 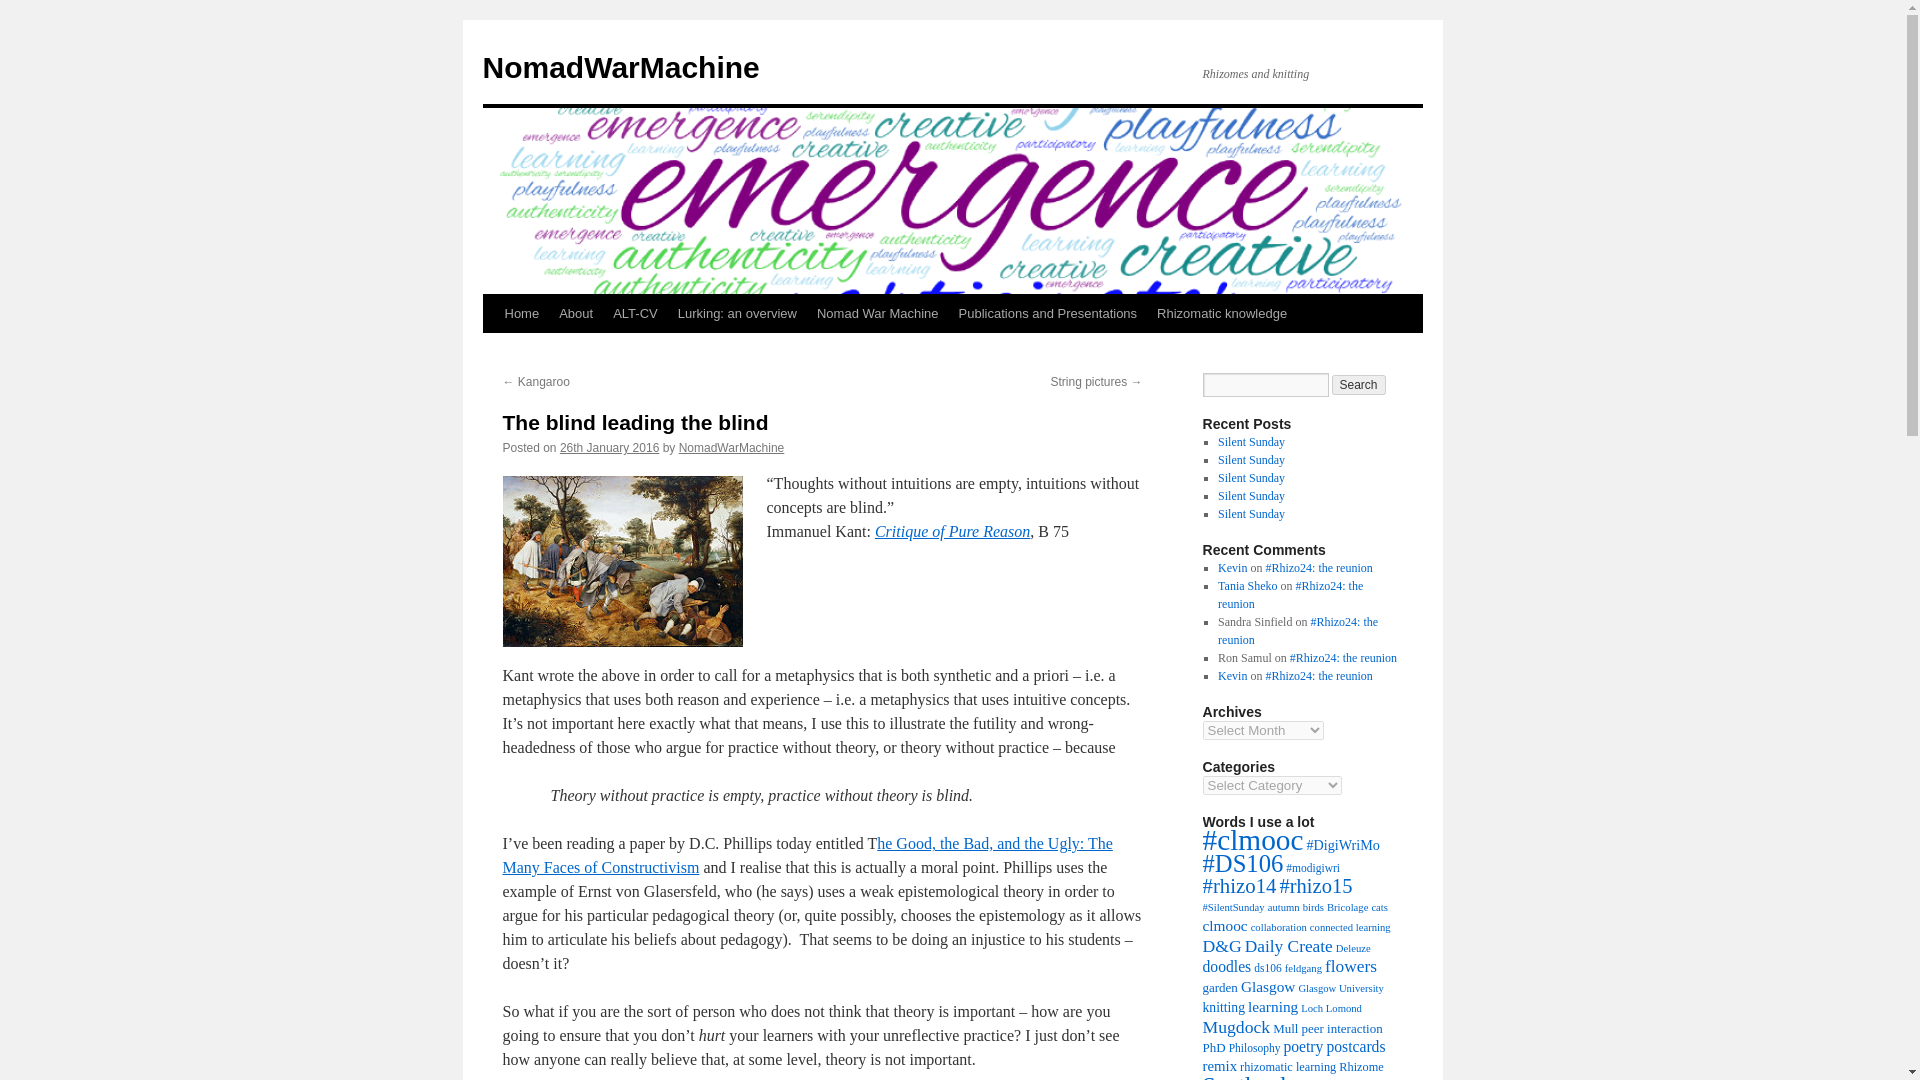 I want to click on NomadWarMachine, so click(x=732, y=447).